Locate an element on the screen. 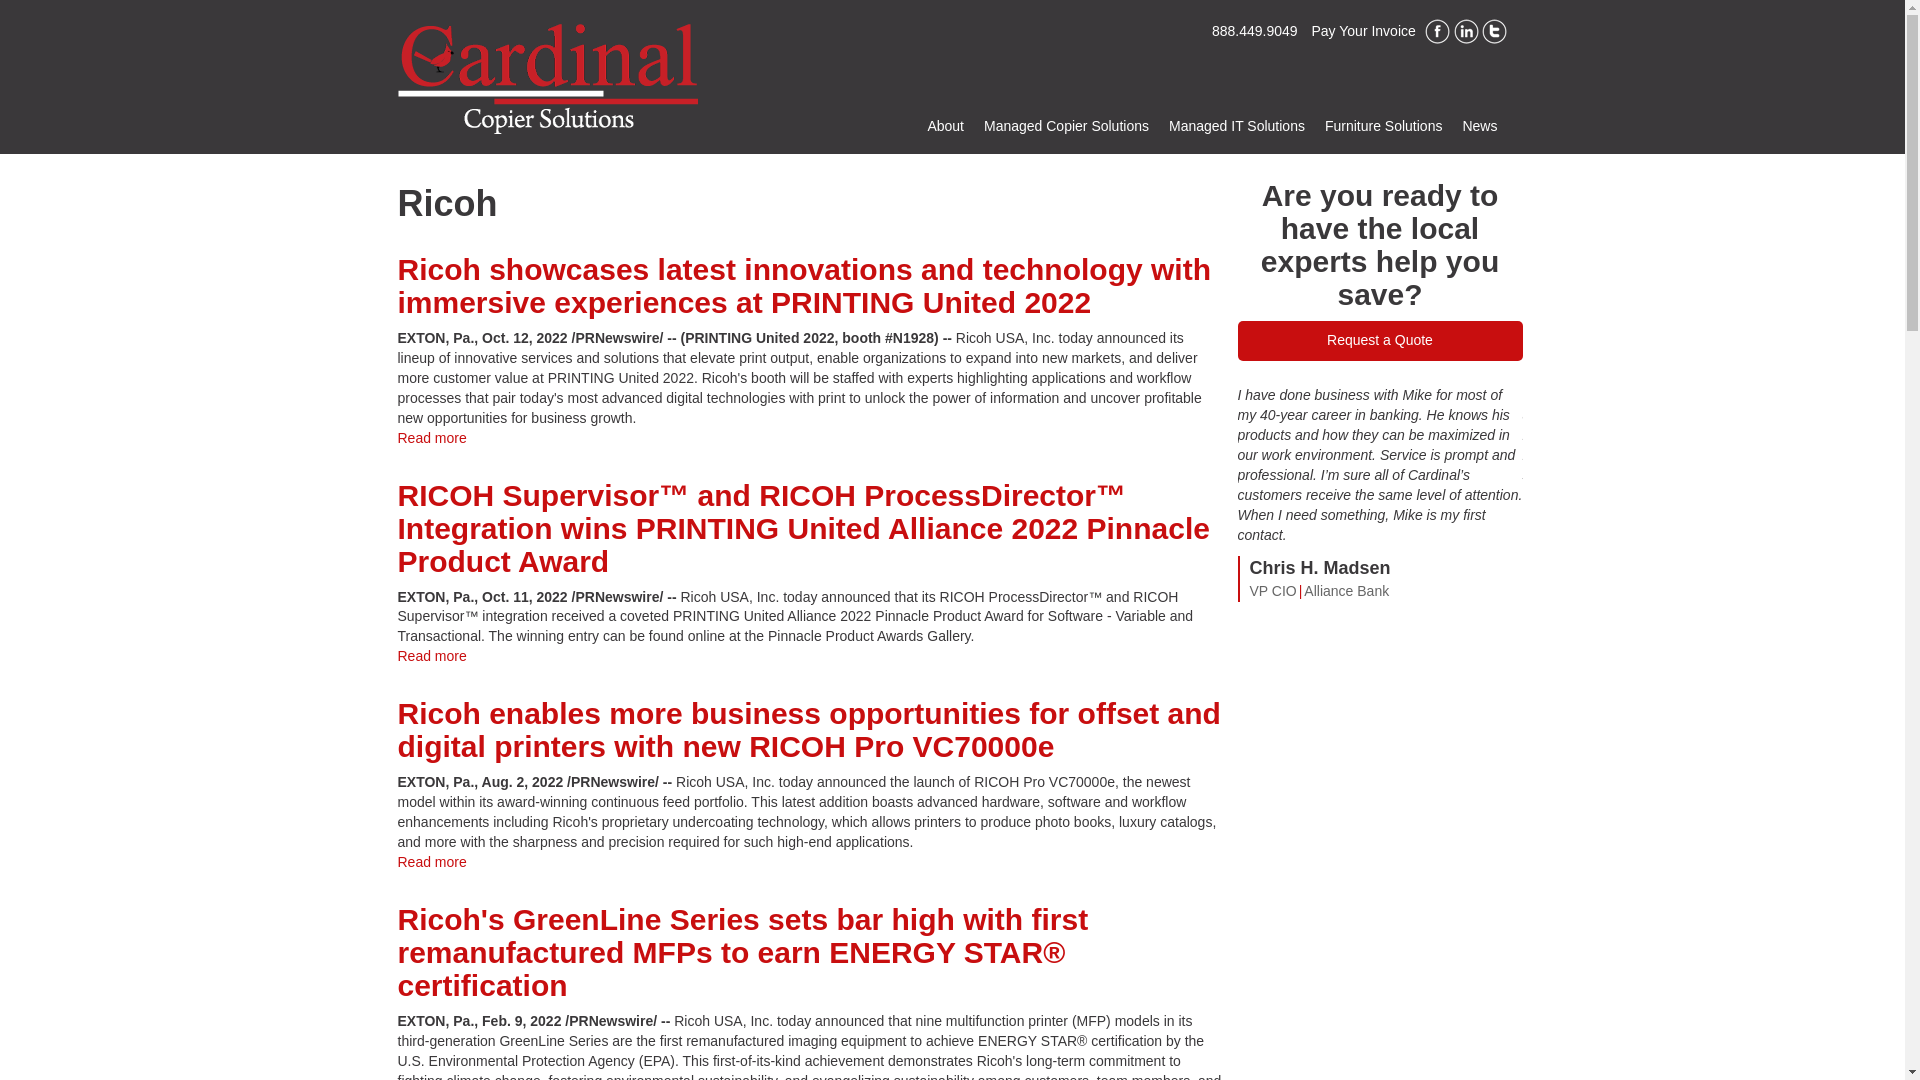  About is located at coordinates (945, 126).